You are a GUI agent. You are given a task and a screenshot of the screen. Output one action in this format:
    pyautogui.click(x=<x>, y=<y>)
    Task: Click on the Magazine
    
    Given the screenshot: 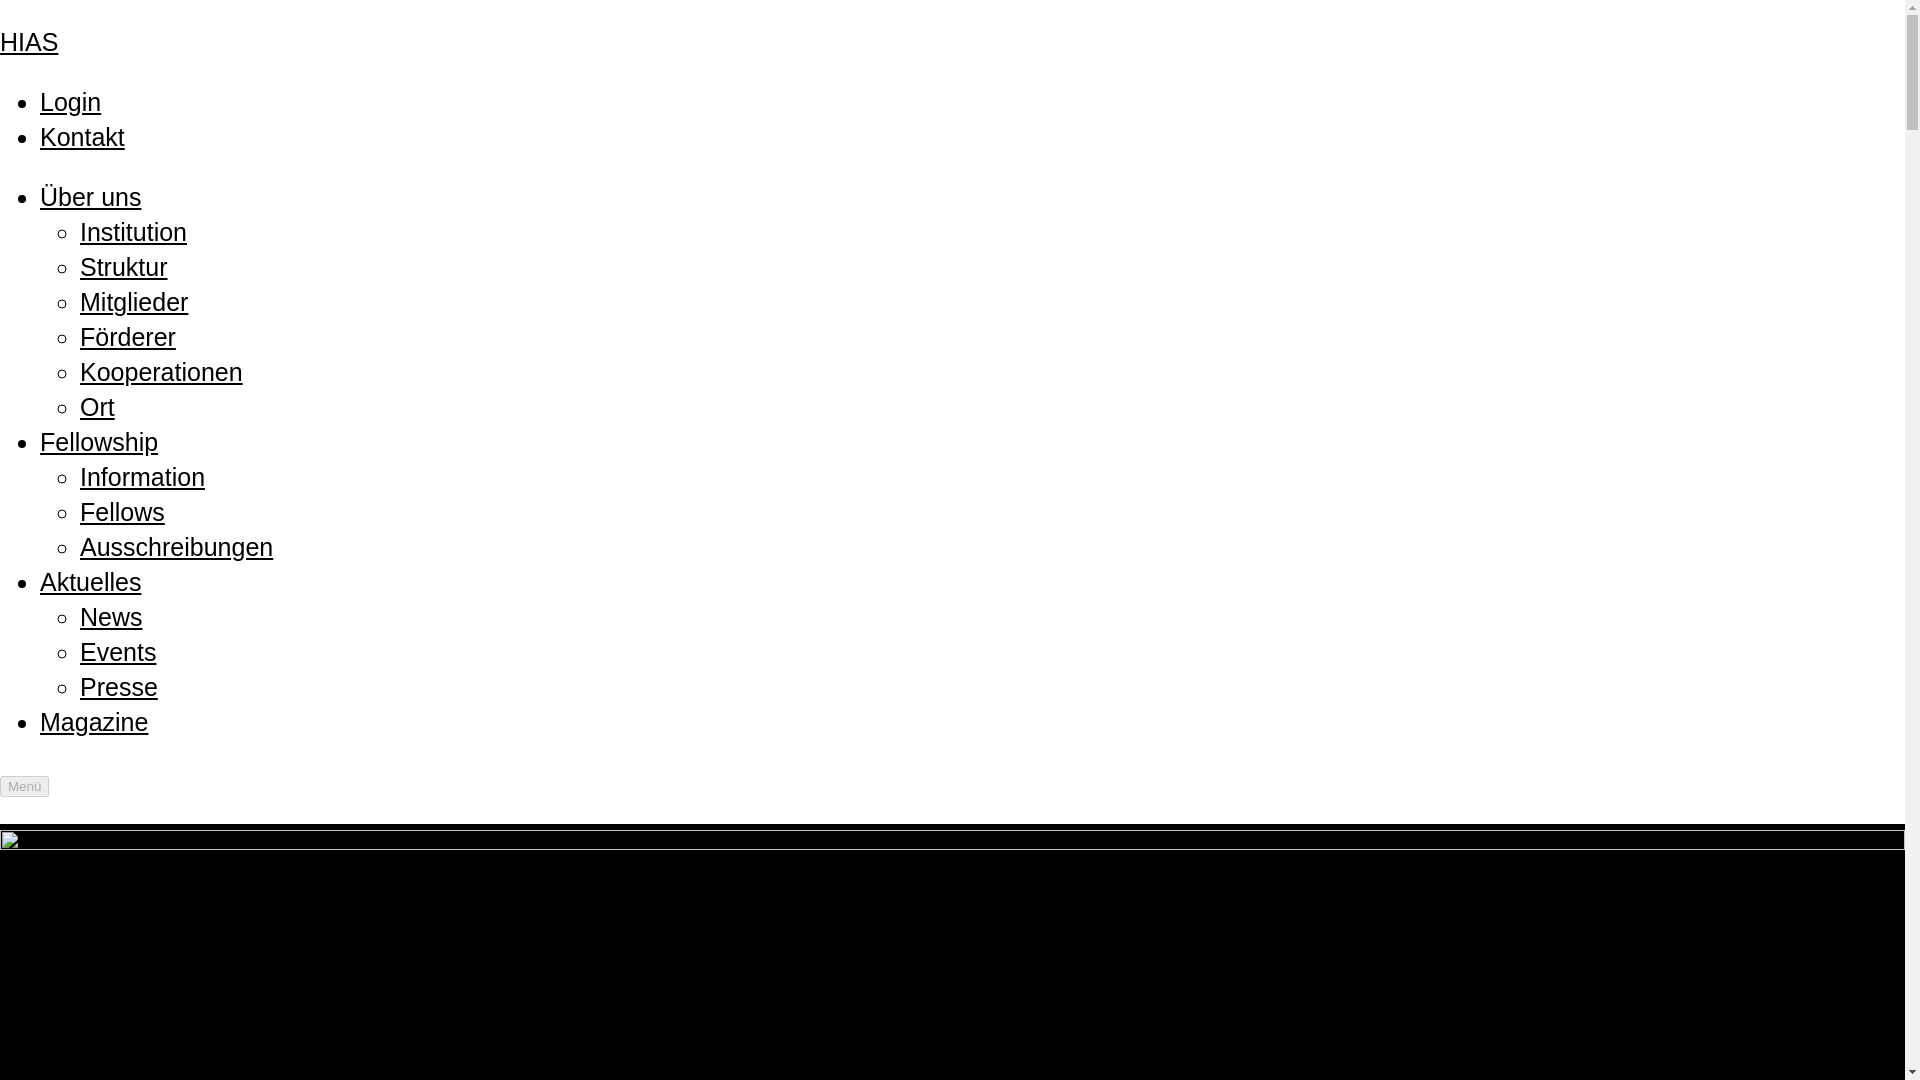 What is the action you would take?
    pyautogui.click(x=94, y=722)
    